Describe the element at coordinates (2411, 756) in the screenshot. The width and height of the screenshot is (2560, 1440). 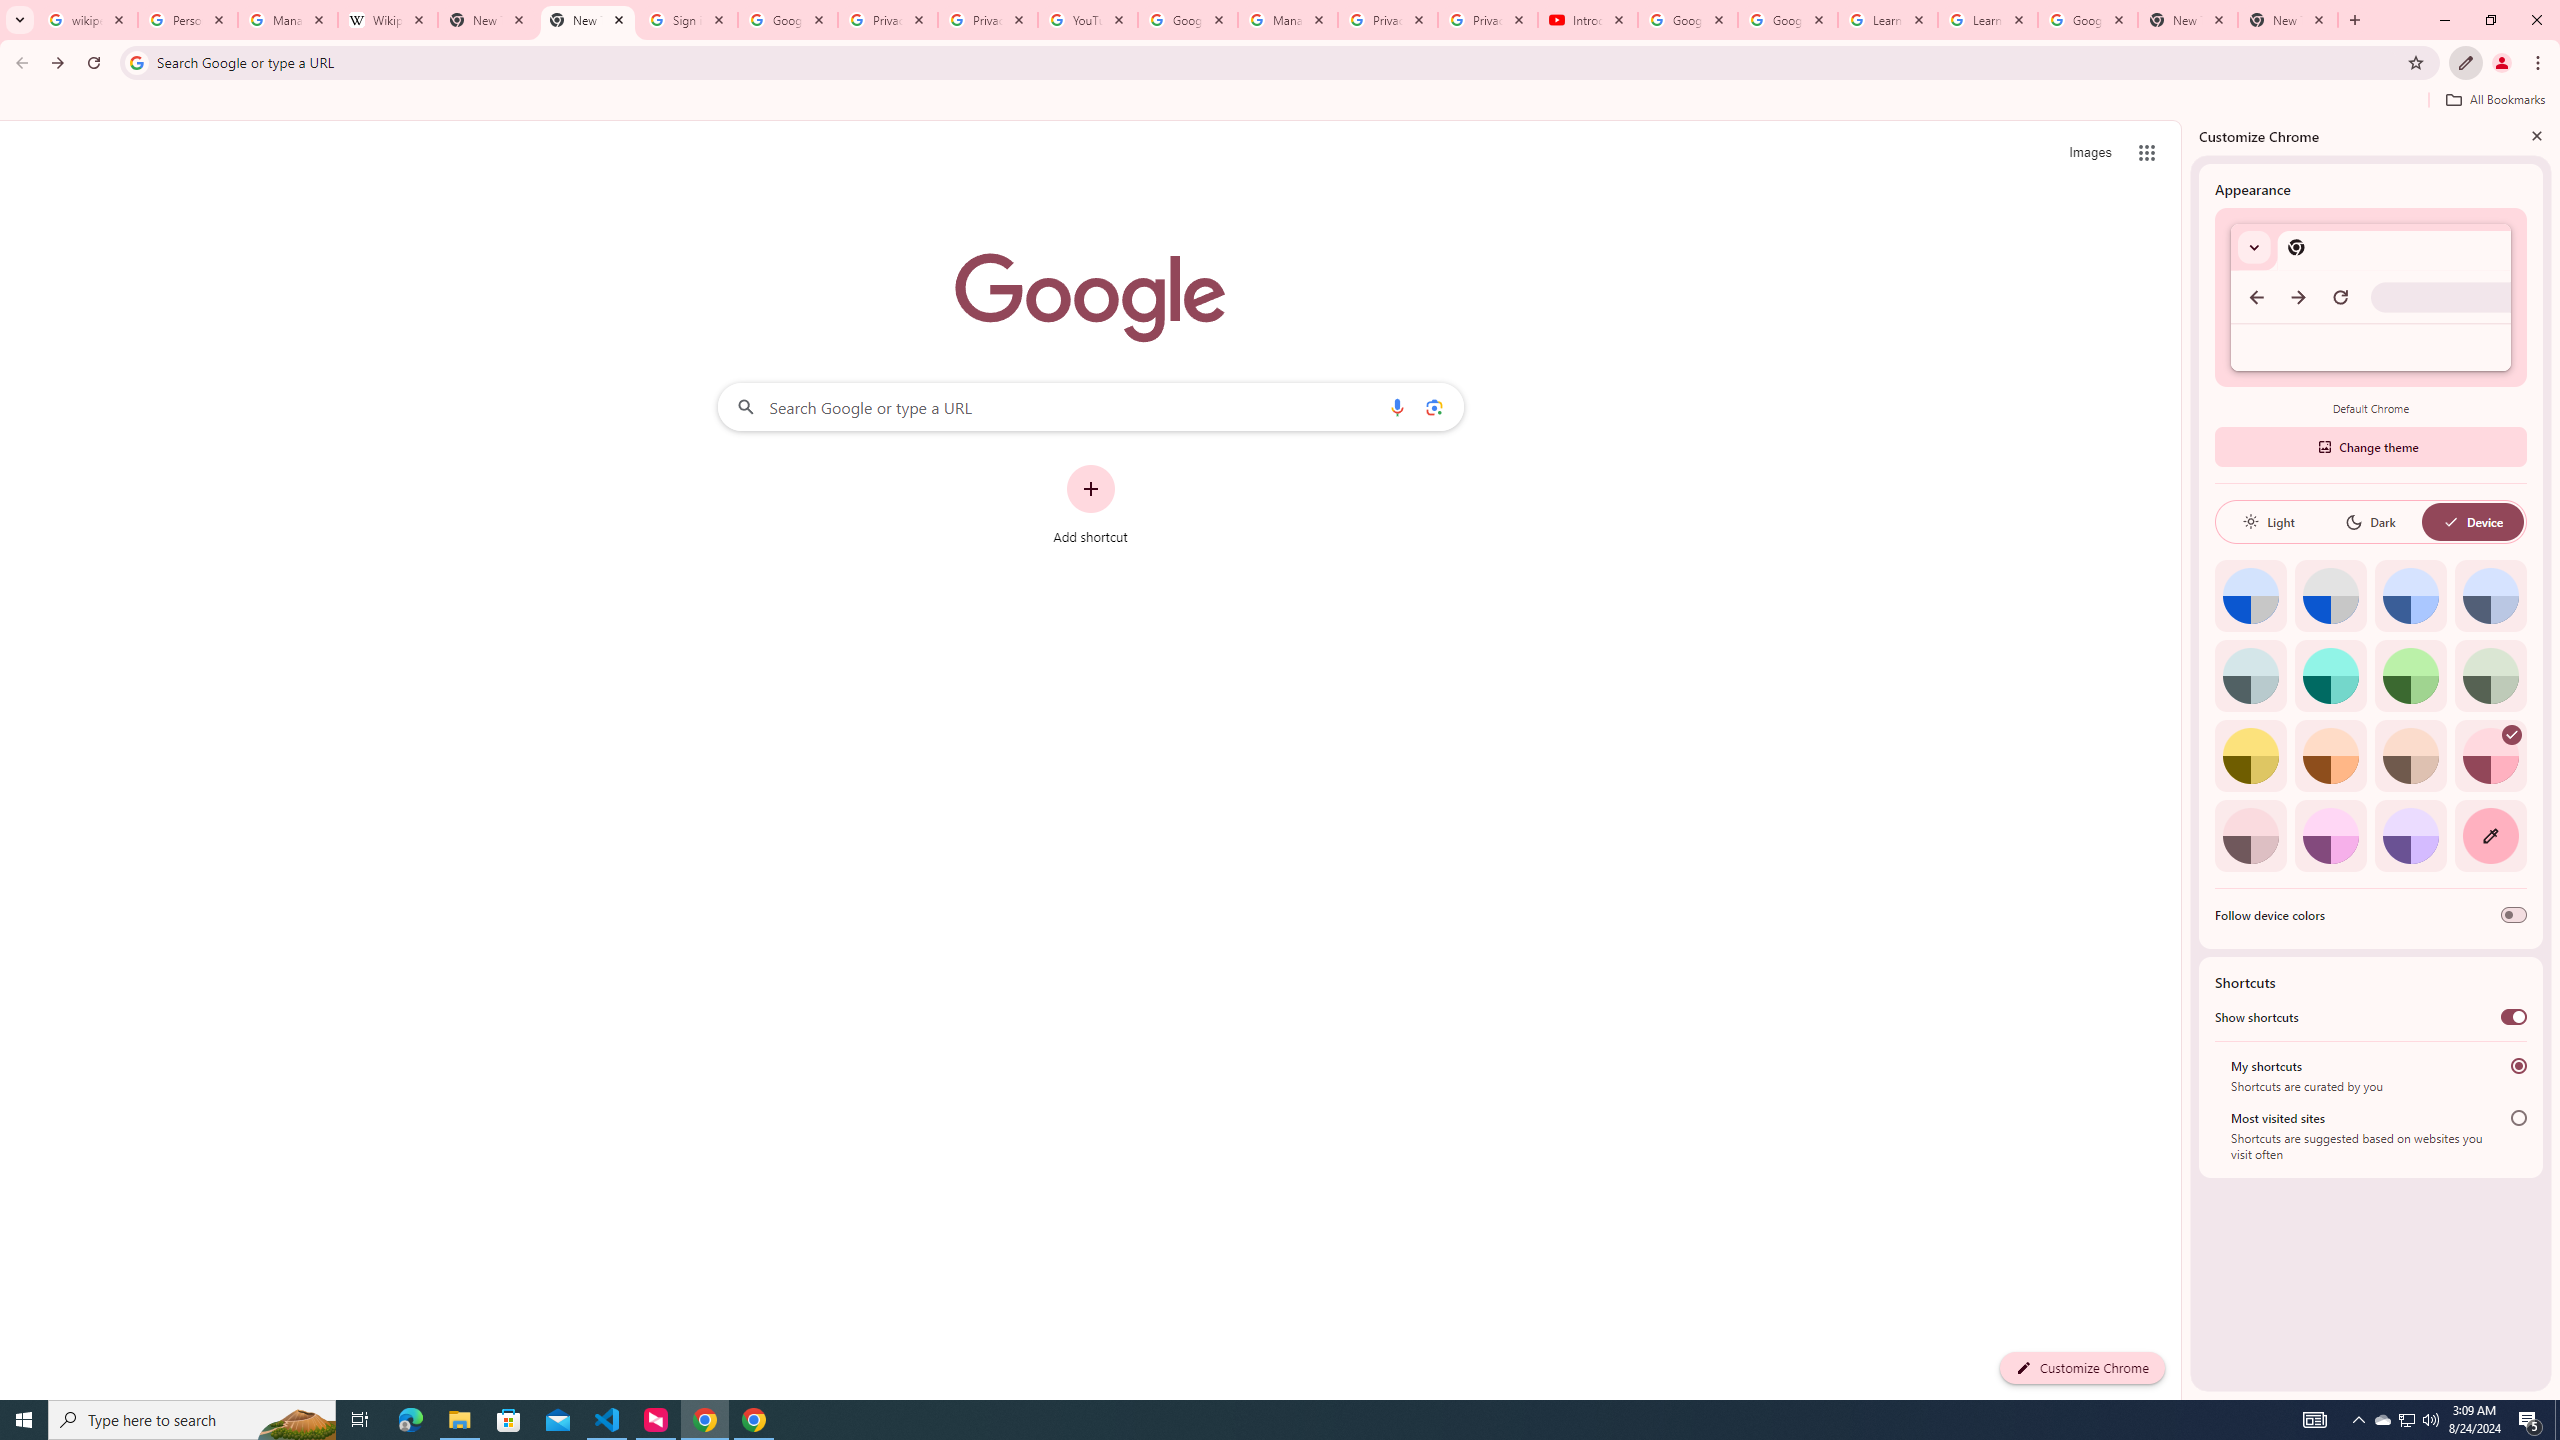
I see `Apricot` at that location.